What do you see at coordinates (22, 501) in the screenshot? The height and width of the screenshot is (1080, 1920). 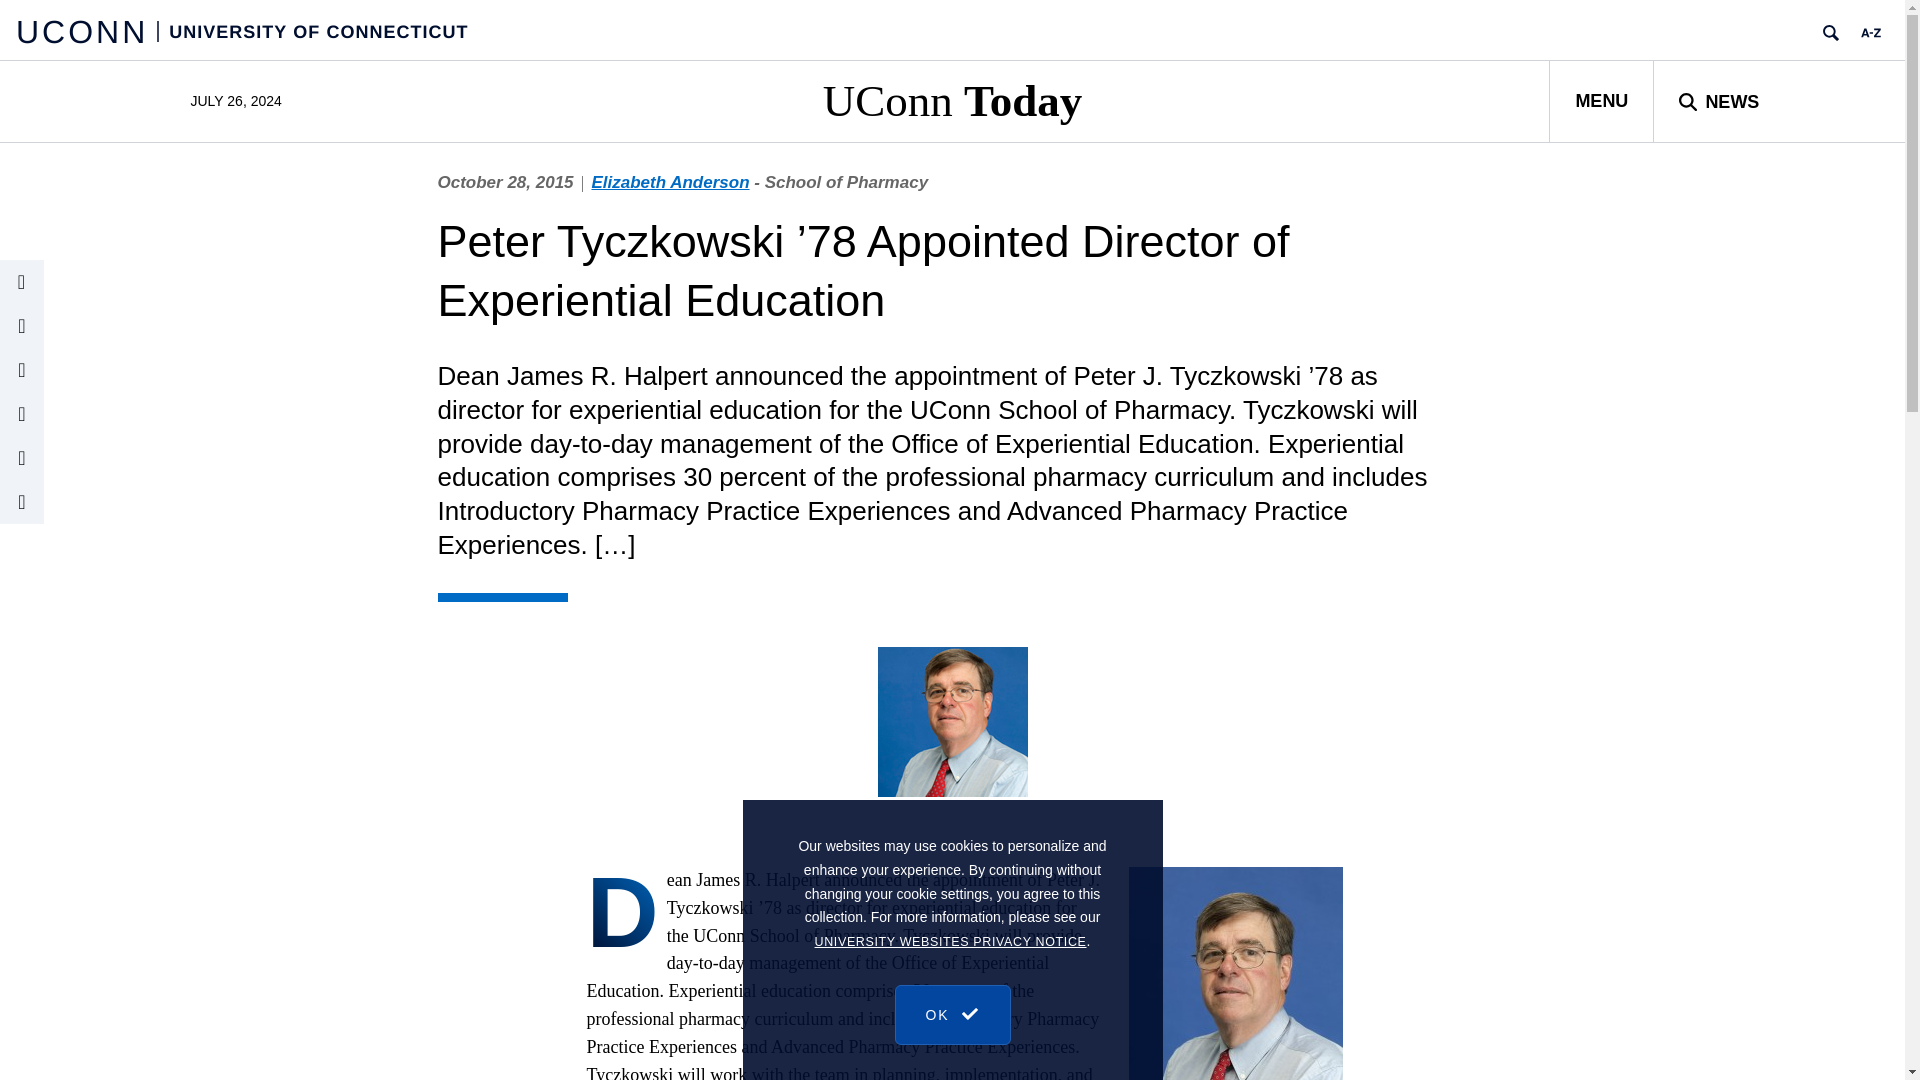 I see `Share on Reddit` at bounding box center [22, 501].